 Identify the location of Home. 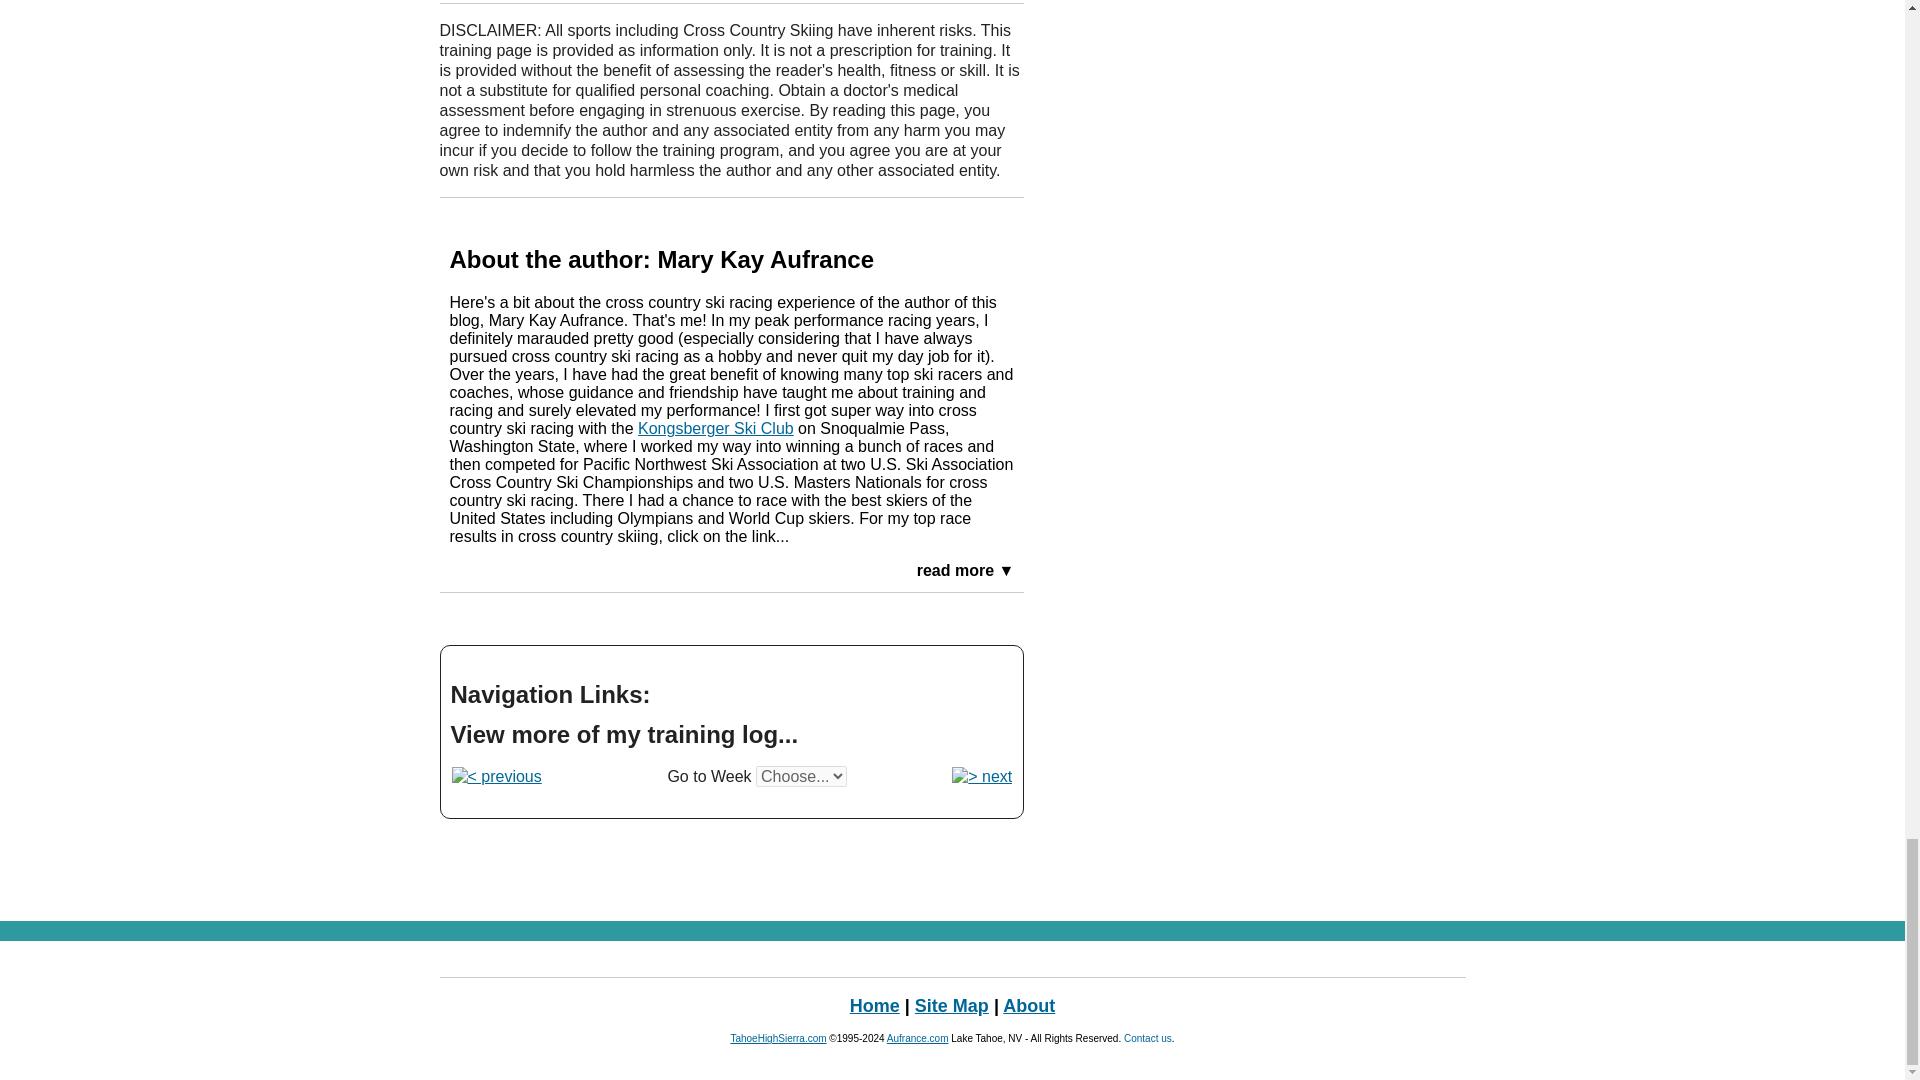
(875, 1006).